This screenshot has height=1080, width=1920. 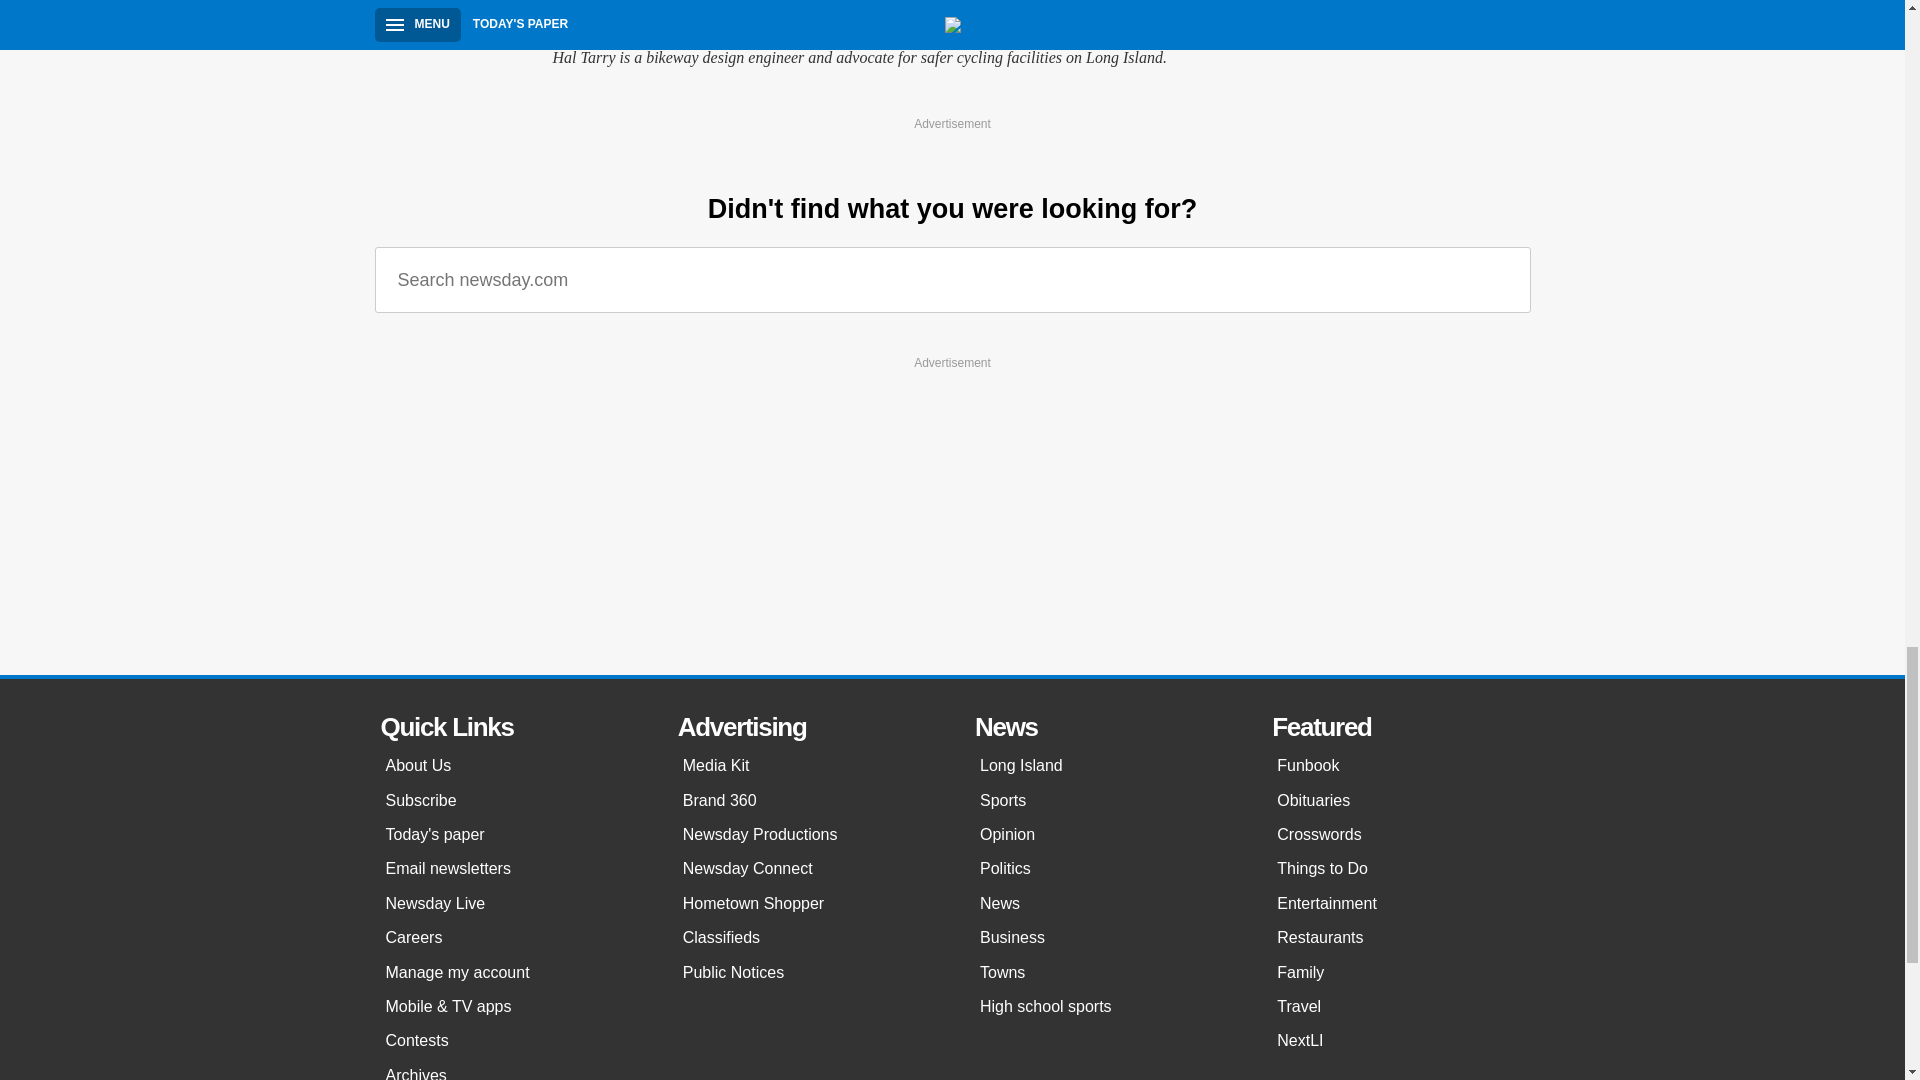 I want to click on Search, so click(x=1500, y=280).